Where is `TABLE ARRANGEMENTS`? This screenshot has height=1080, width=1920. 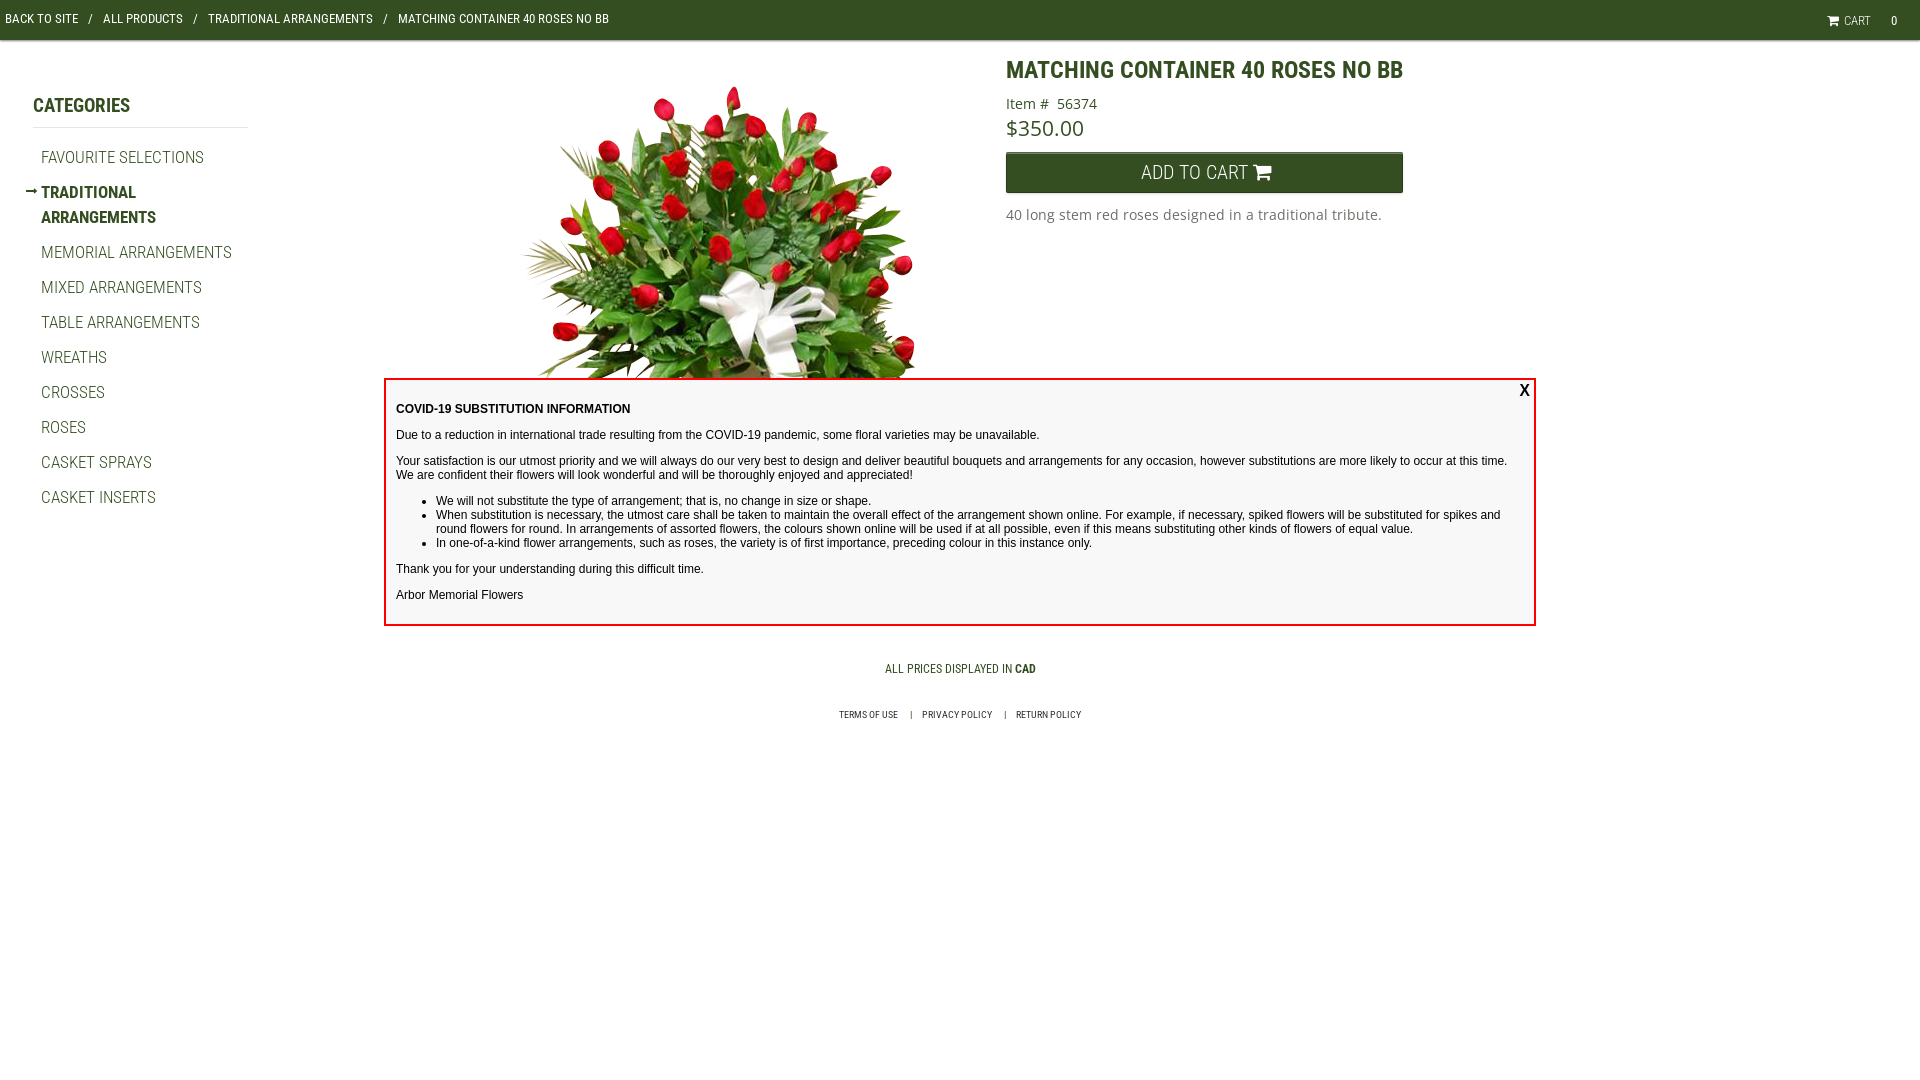 TABLE ARRANGEMENTS is located at coordinates (120, 322).